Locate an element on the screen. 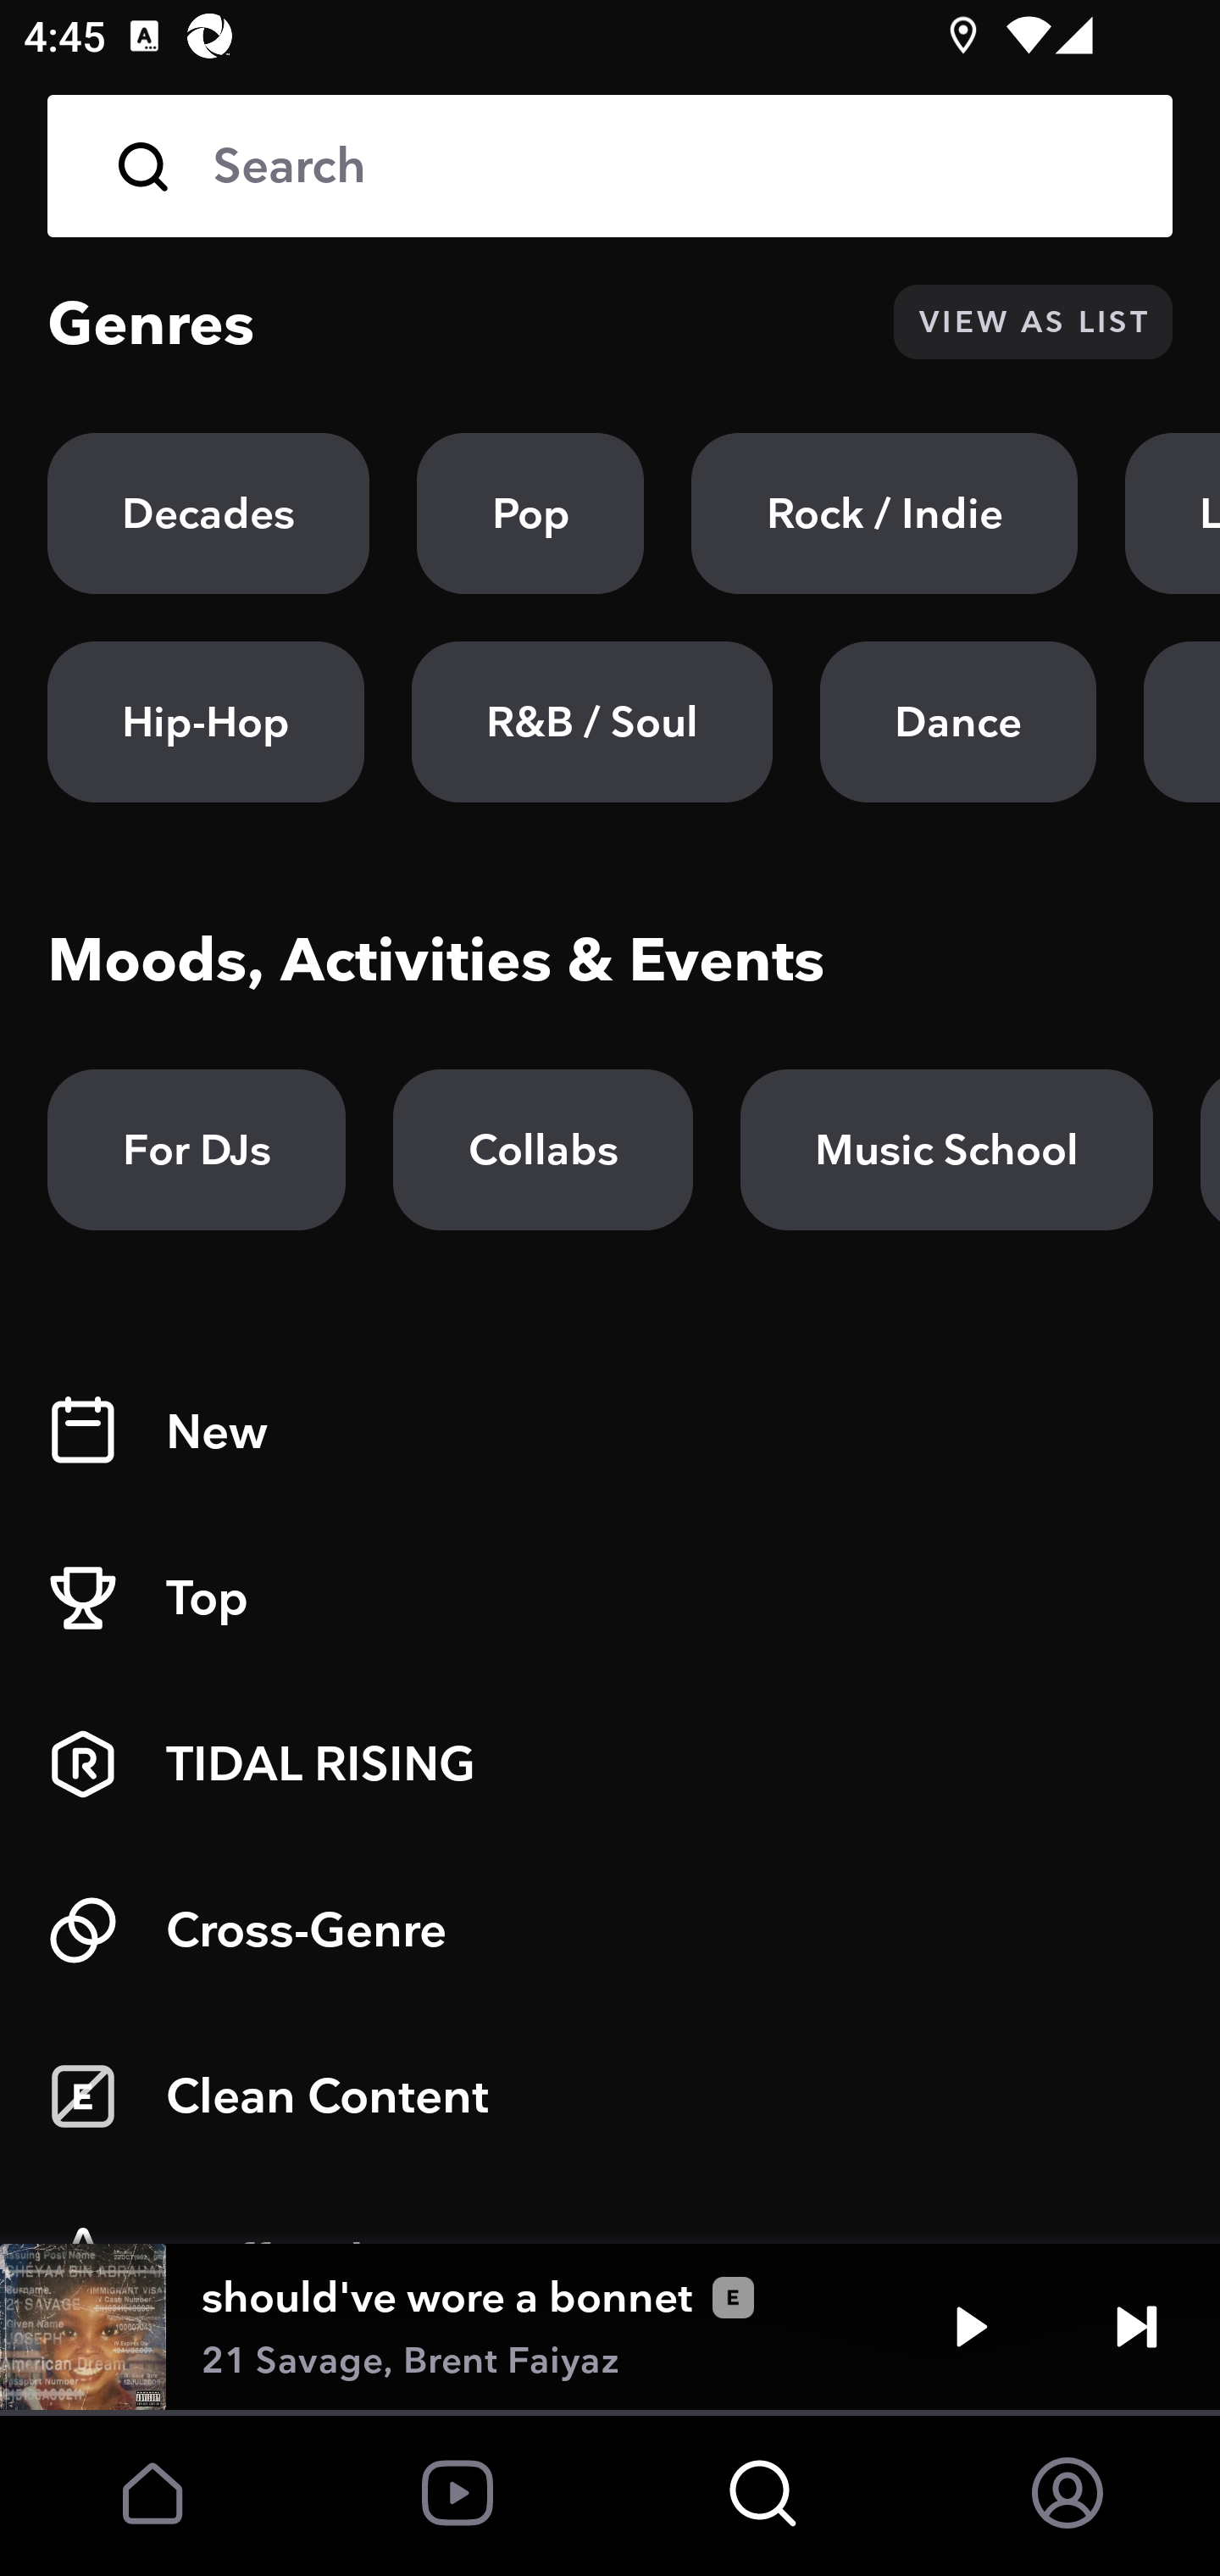 This screenshot has width=1220, height=2576. Cross-Genre is located at coordinates (610, 1930).